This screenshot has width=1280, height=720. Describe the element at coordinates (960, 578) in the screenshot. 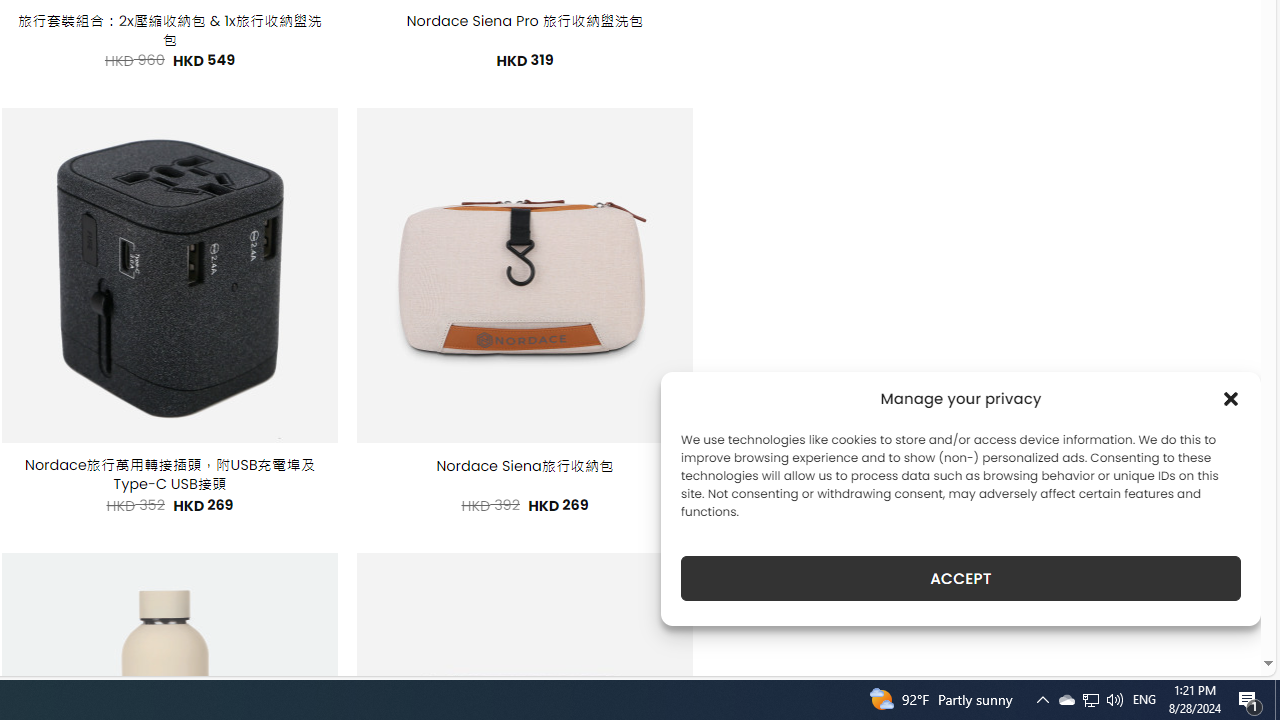

I see `ACCEPT` at that location.